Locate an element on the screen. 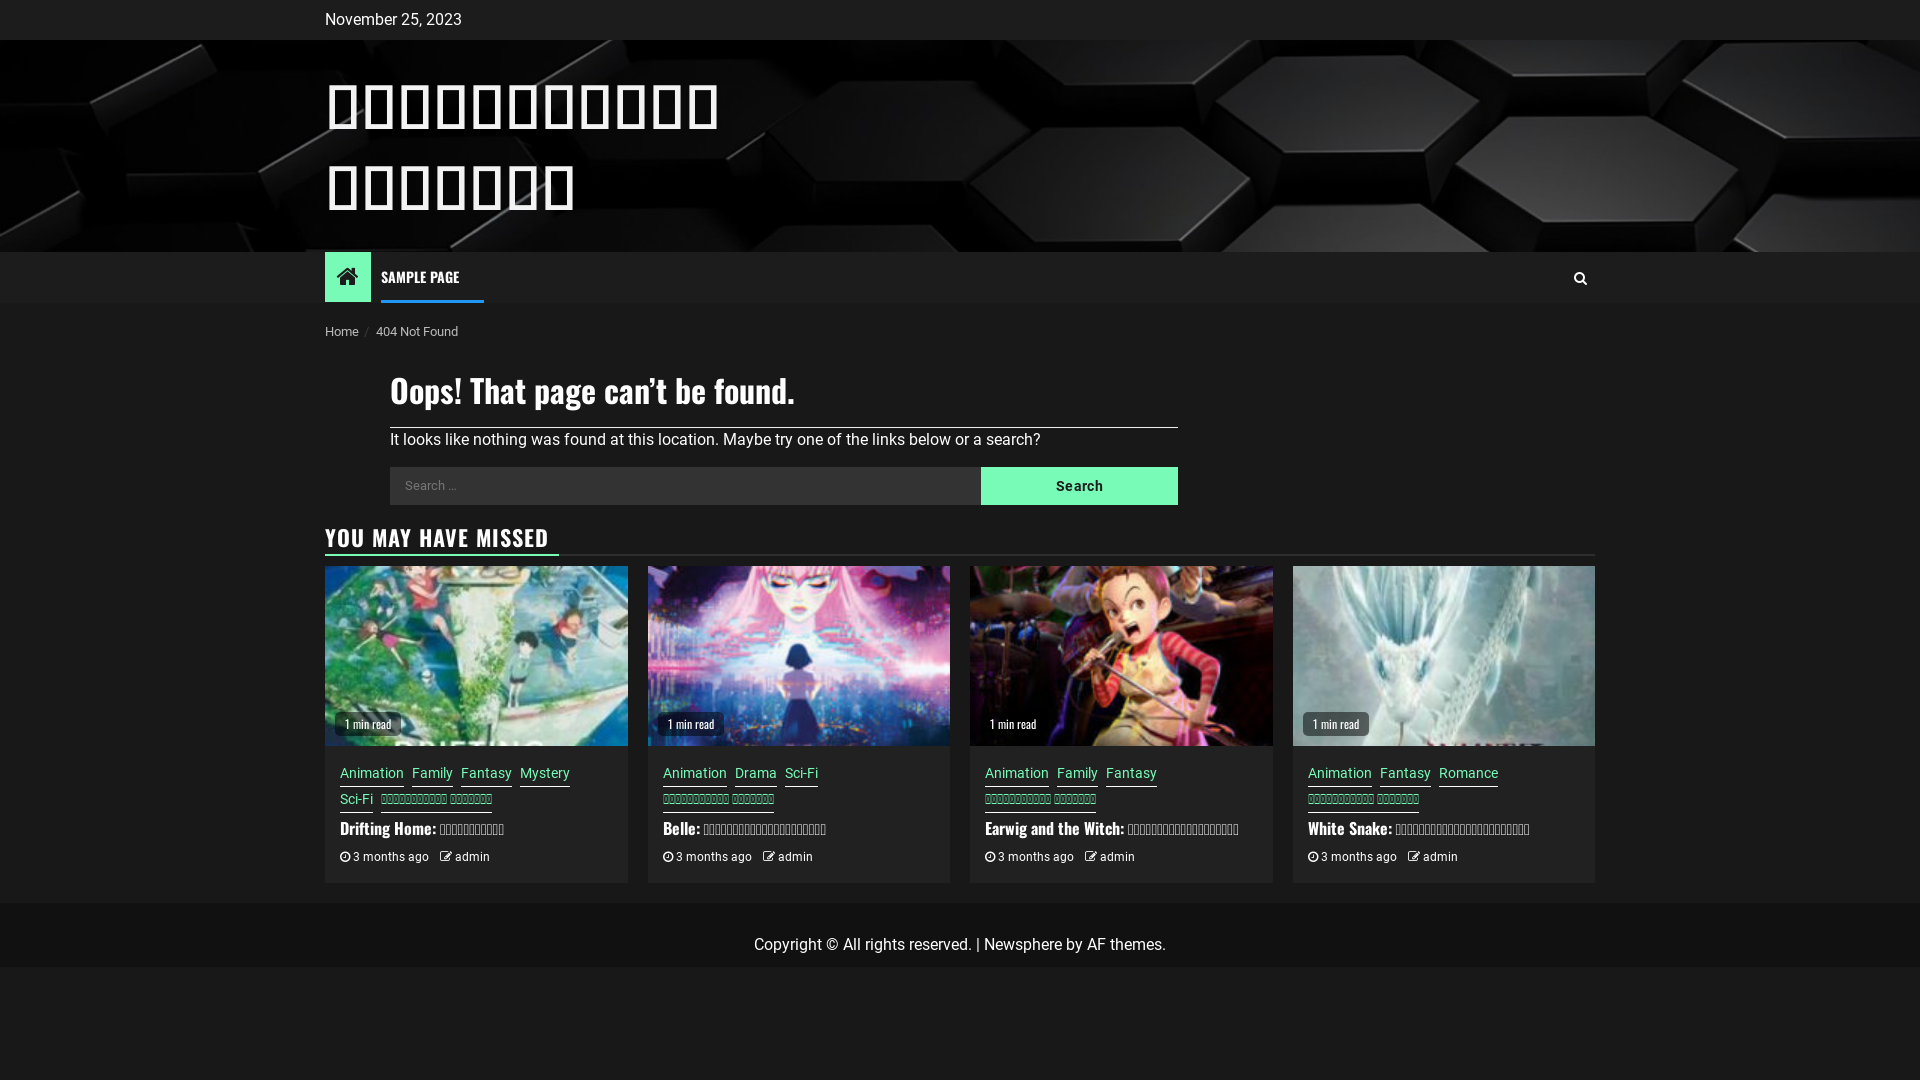 The width and height of the screenshot is (1920, 1080). Search is located at coordinates (1580, 277).